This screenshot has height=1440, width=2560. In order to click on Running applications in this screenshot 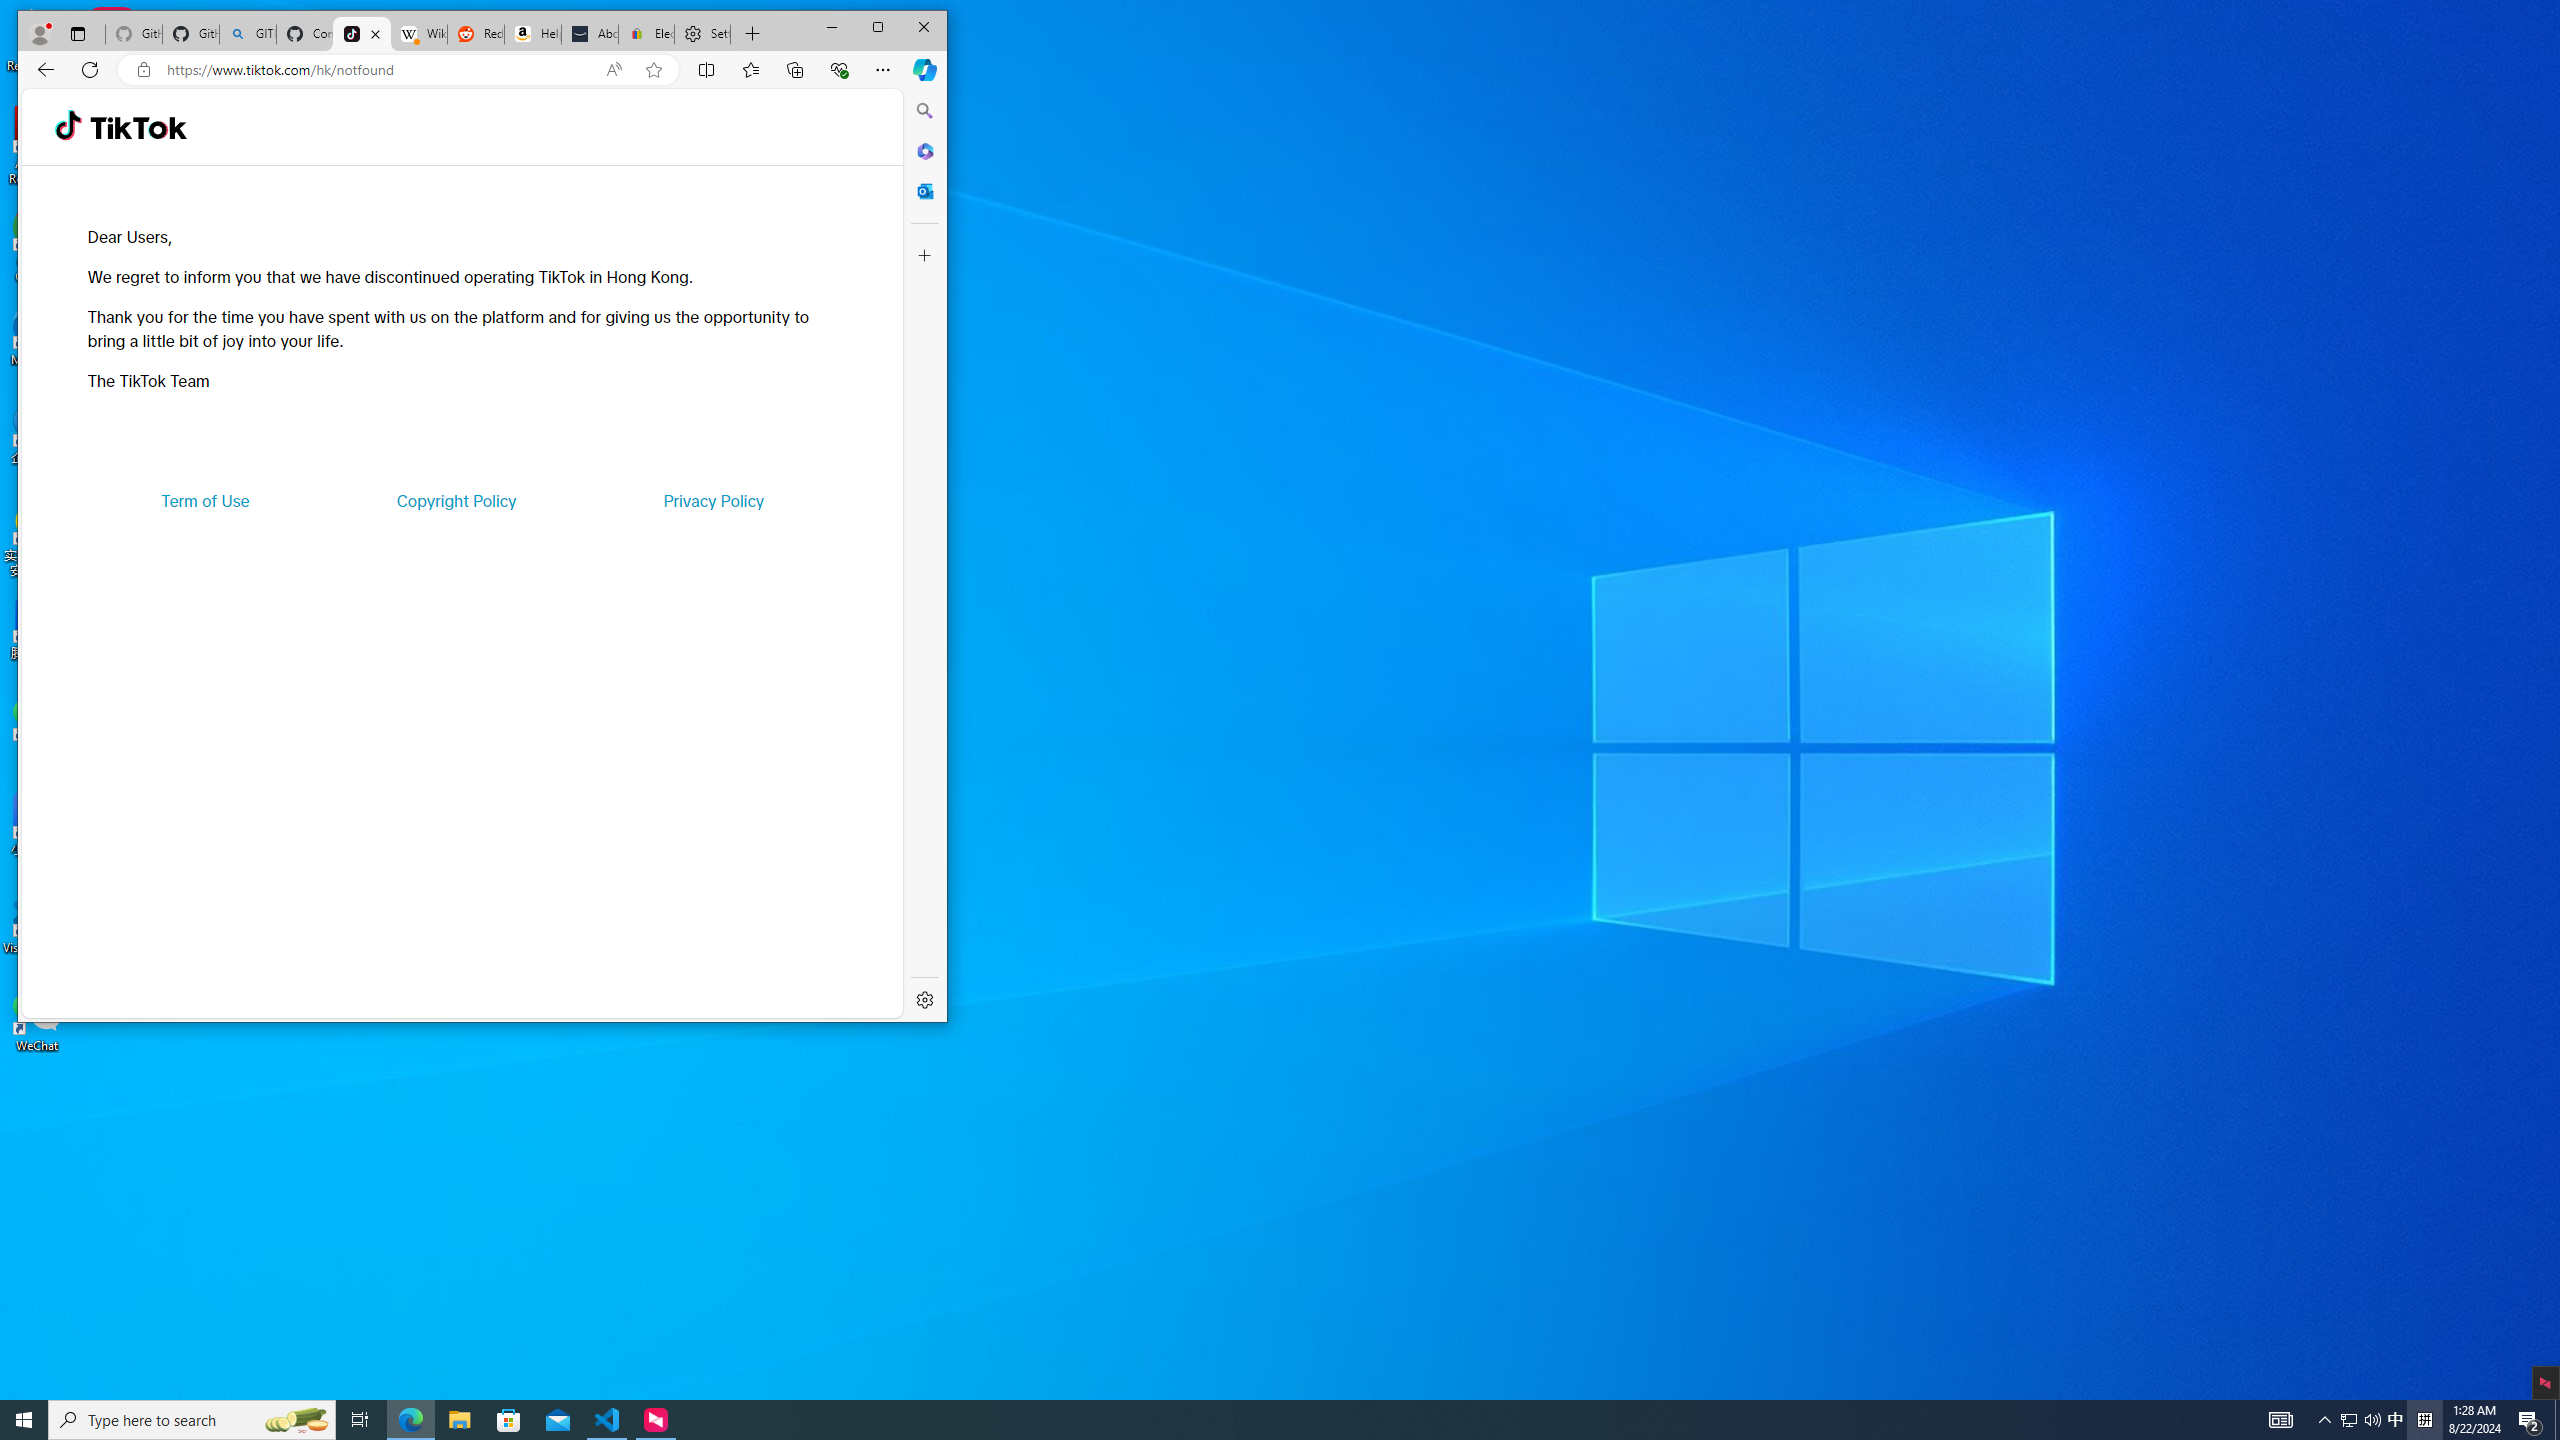, I will do `click(1244, 1420)`.